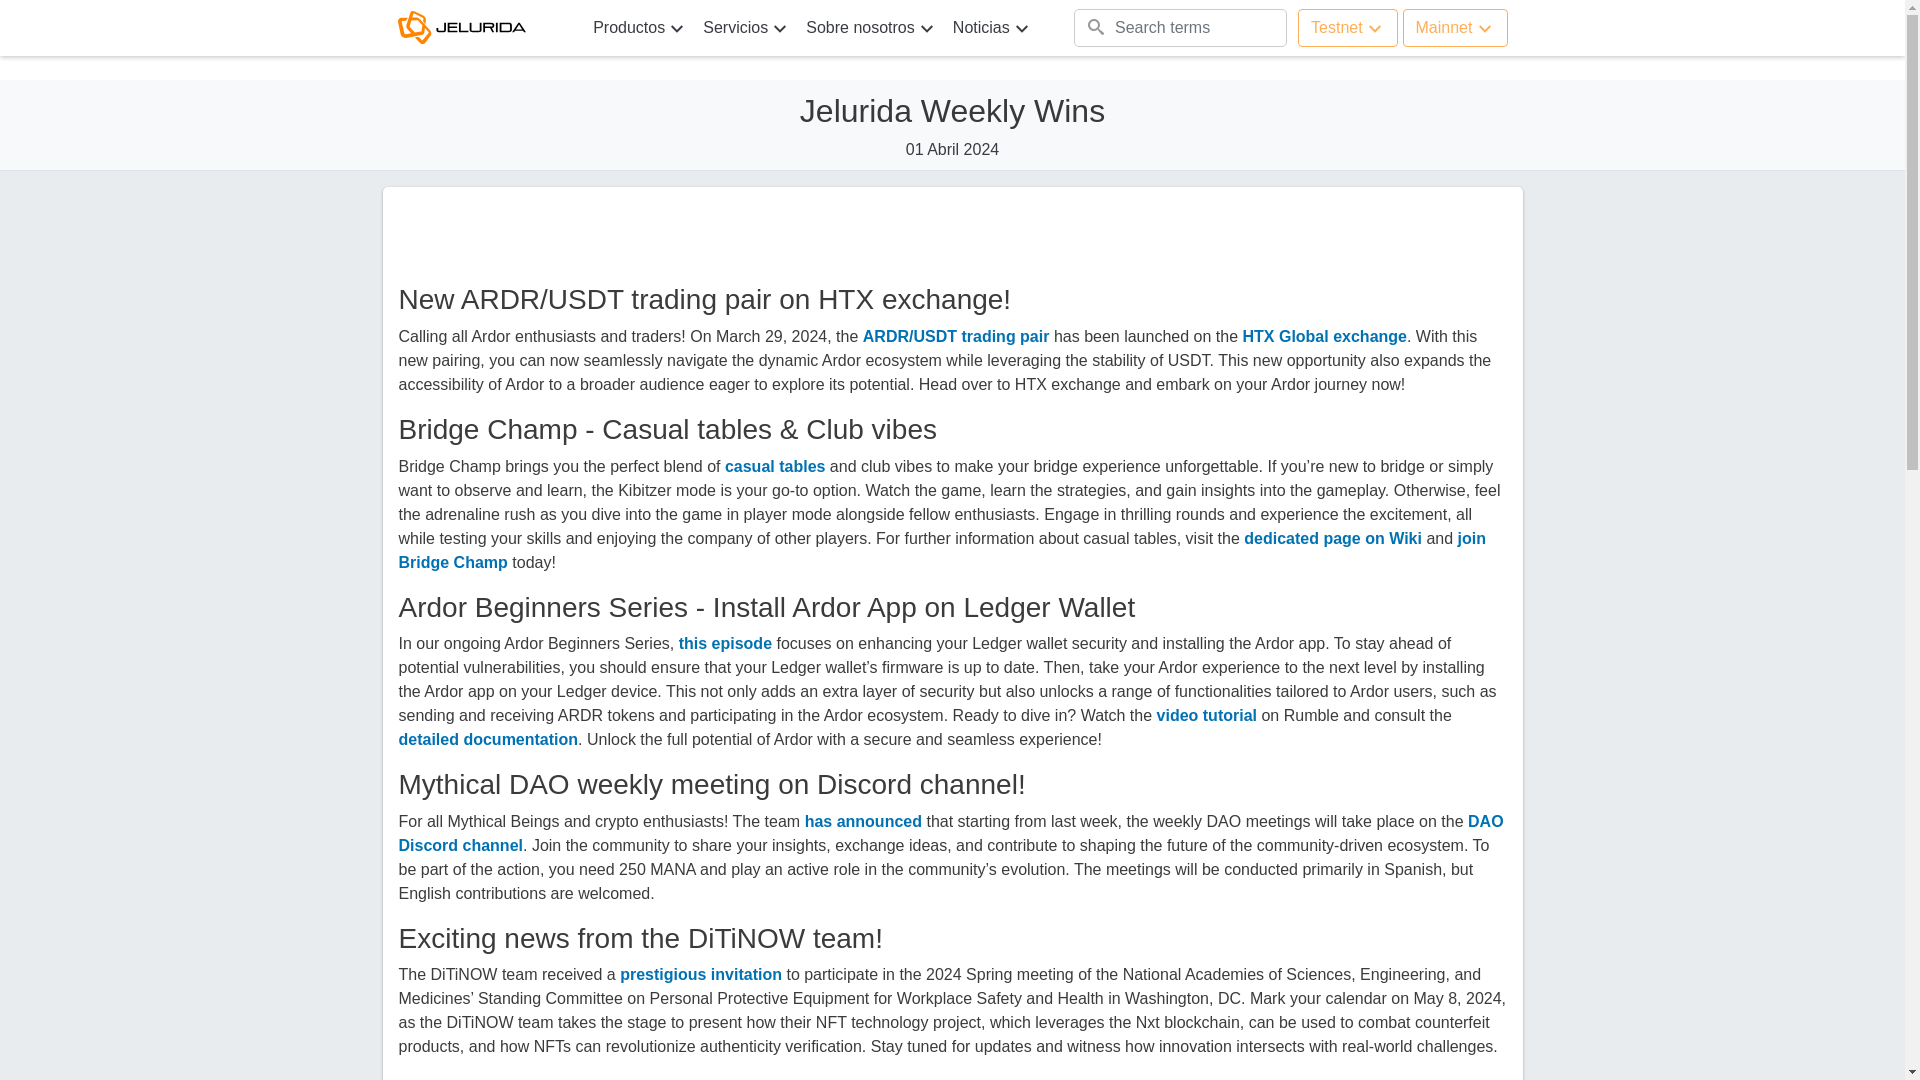 The width and height of the screenshot is (1920, 1080). Describe the element at coordinates (725, 644) in the screenshot. I see `this episode` at that location.